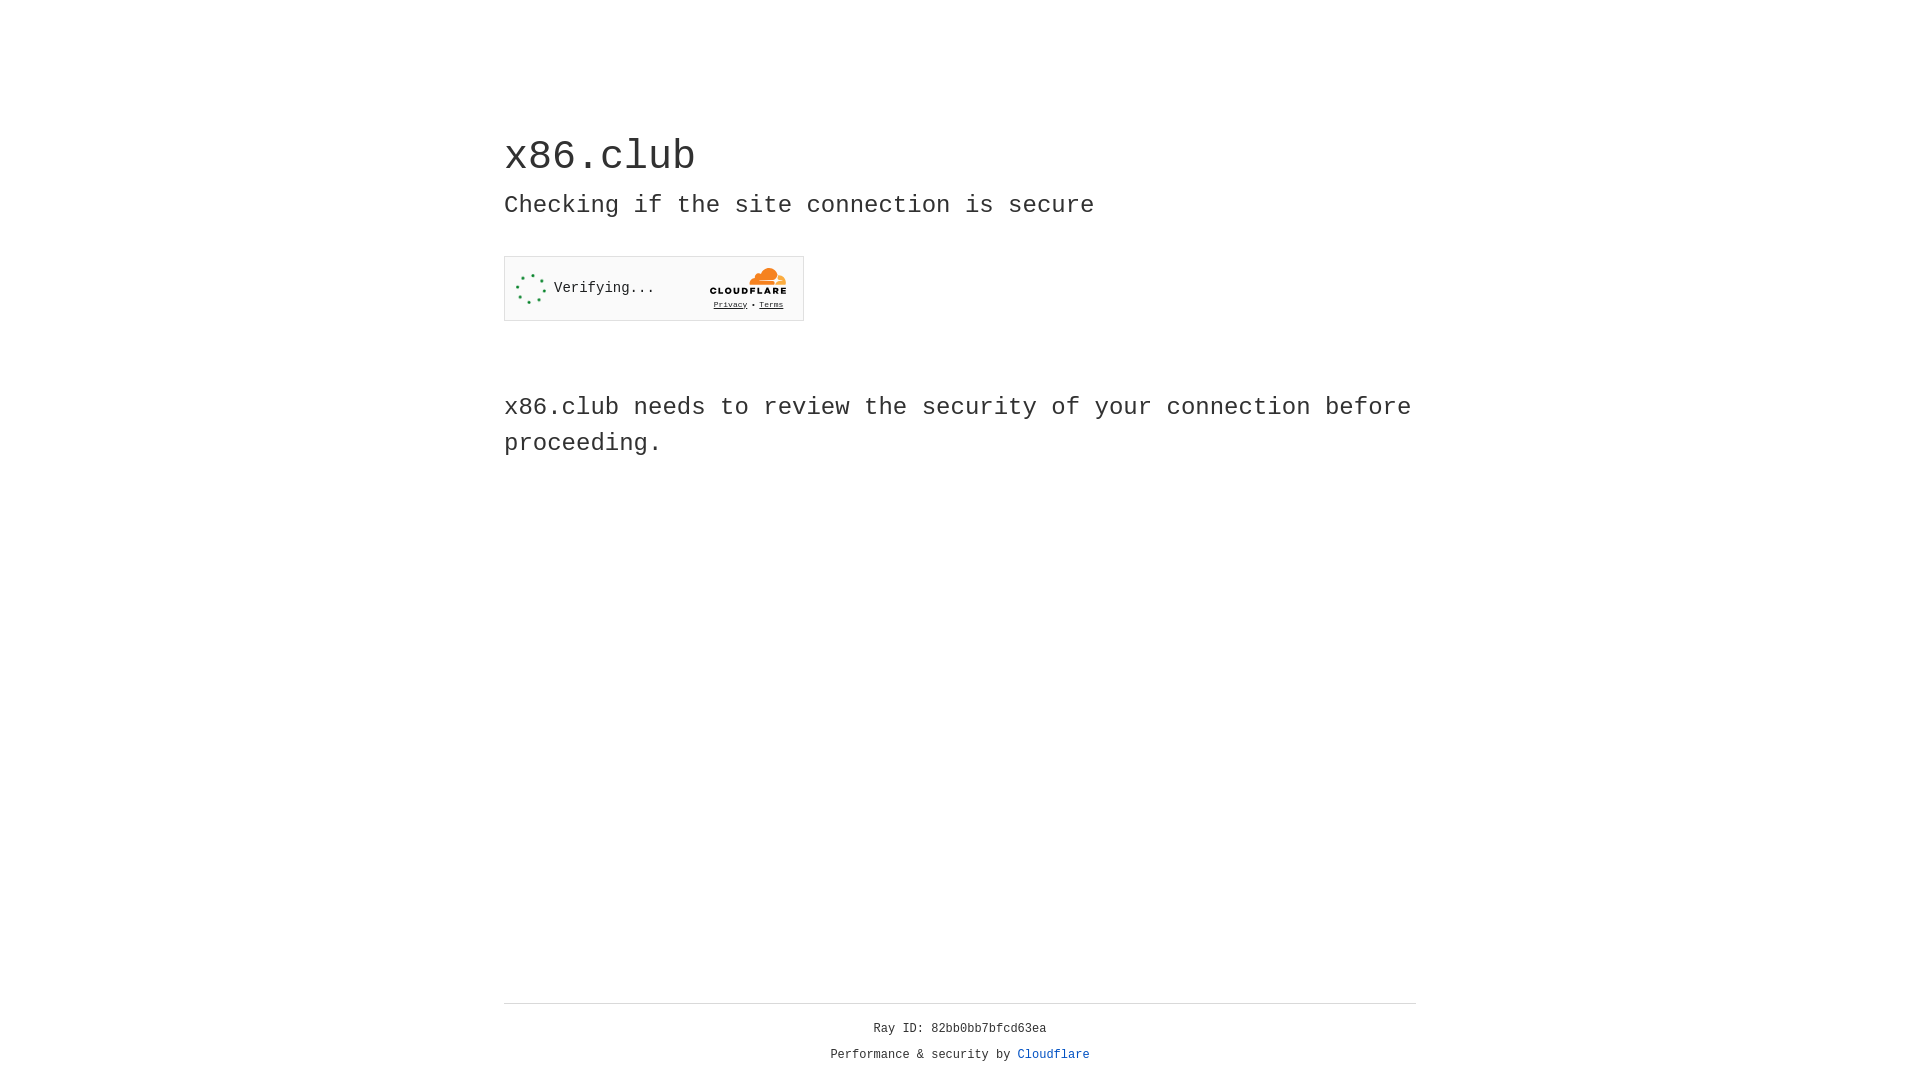  What do you see at coordinates (1054, 1055) in the screenshot?
I see `Cloudflare` at bounding box center [1054, 1055].